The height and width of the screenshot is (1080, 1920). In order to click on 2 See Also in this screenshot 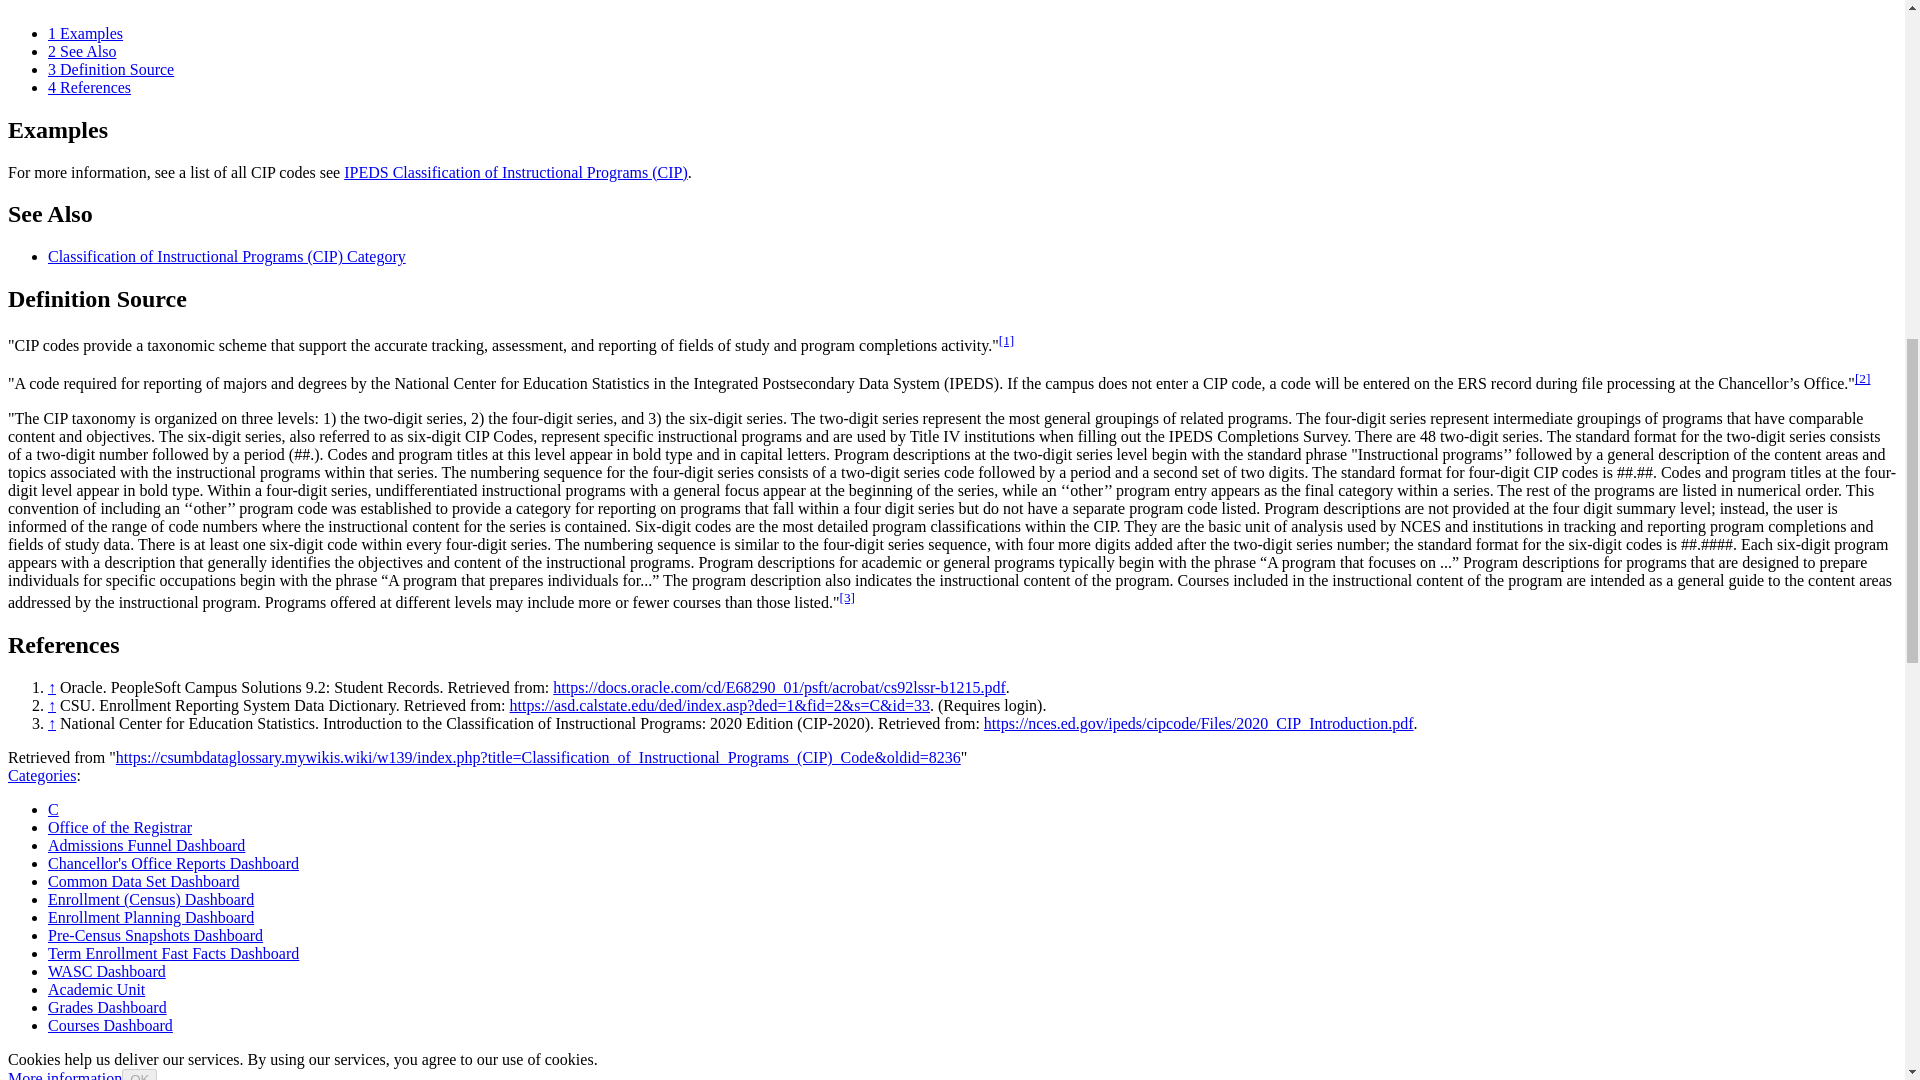, I will do `click(82, 52)`.